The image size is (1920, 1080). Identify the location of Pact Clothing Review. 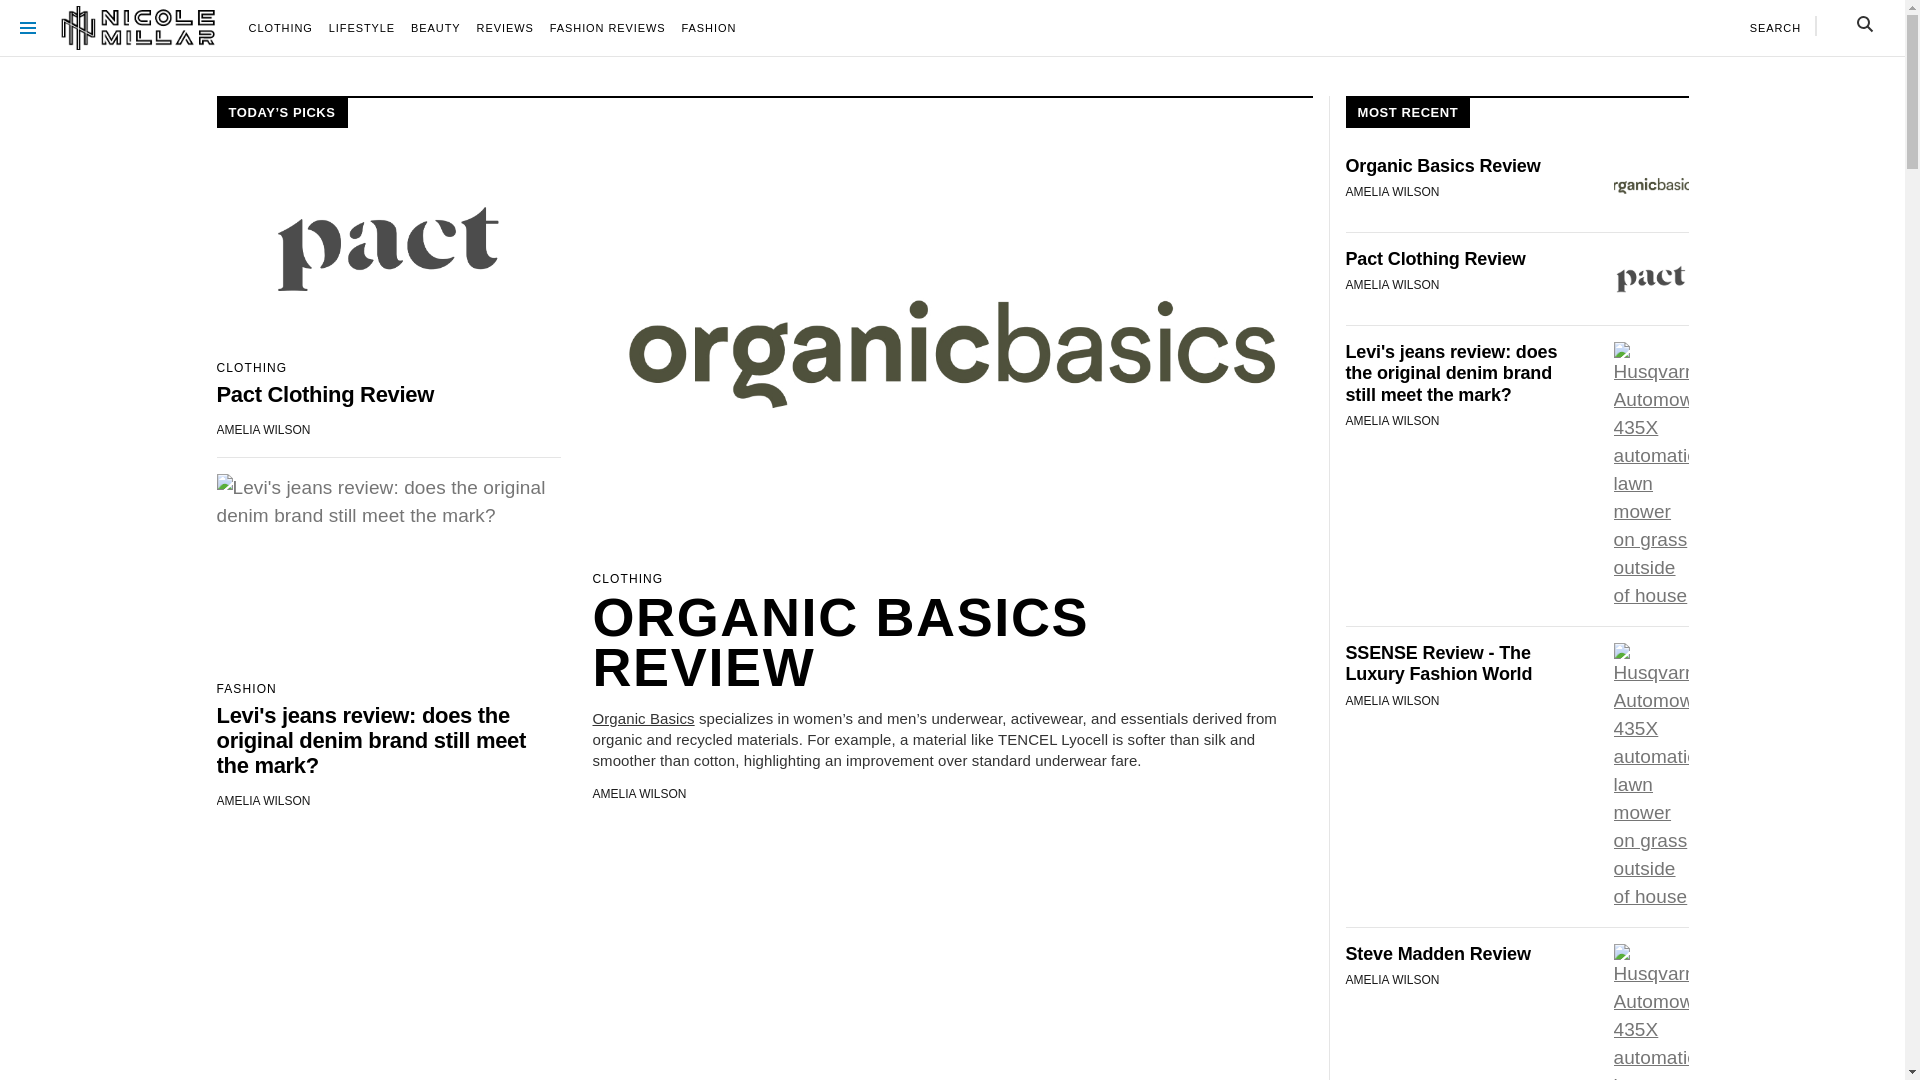
(388, 394).